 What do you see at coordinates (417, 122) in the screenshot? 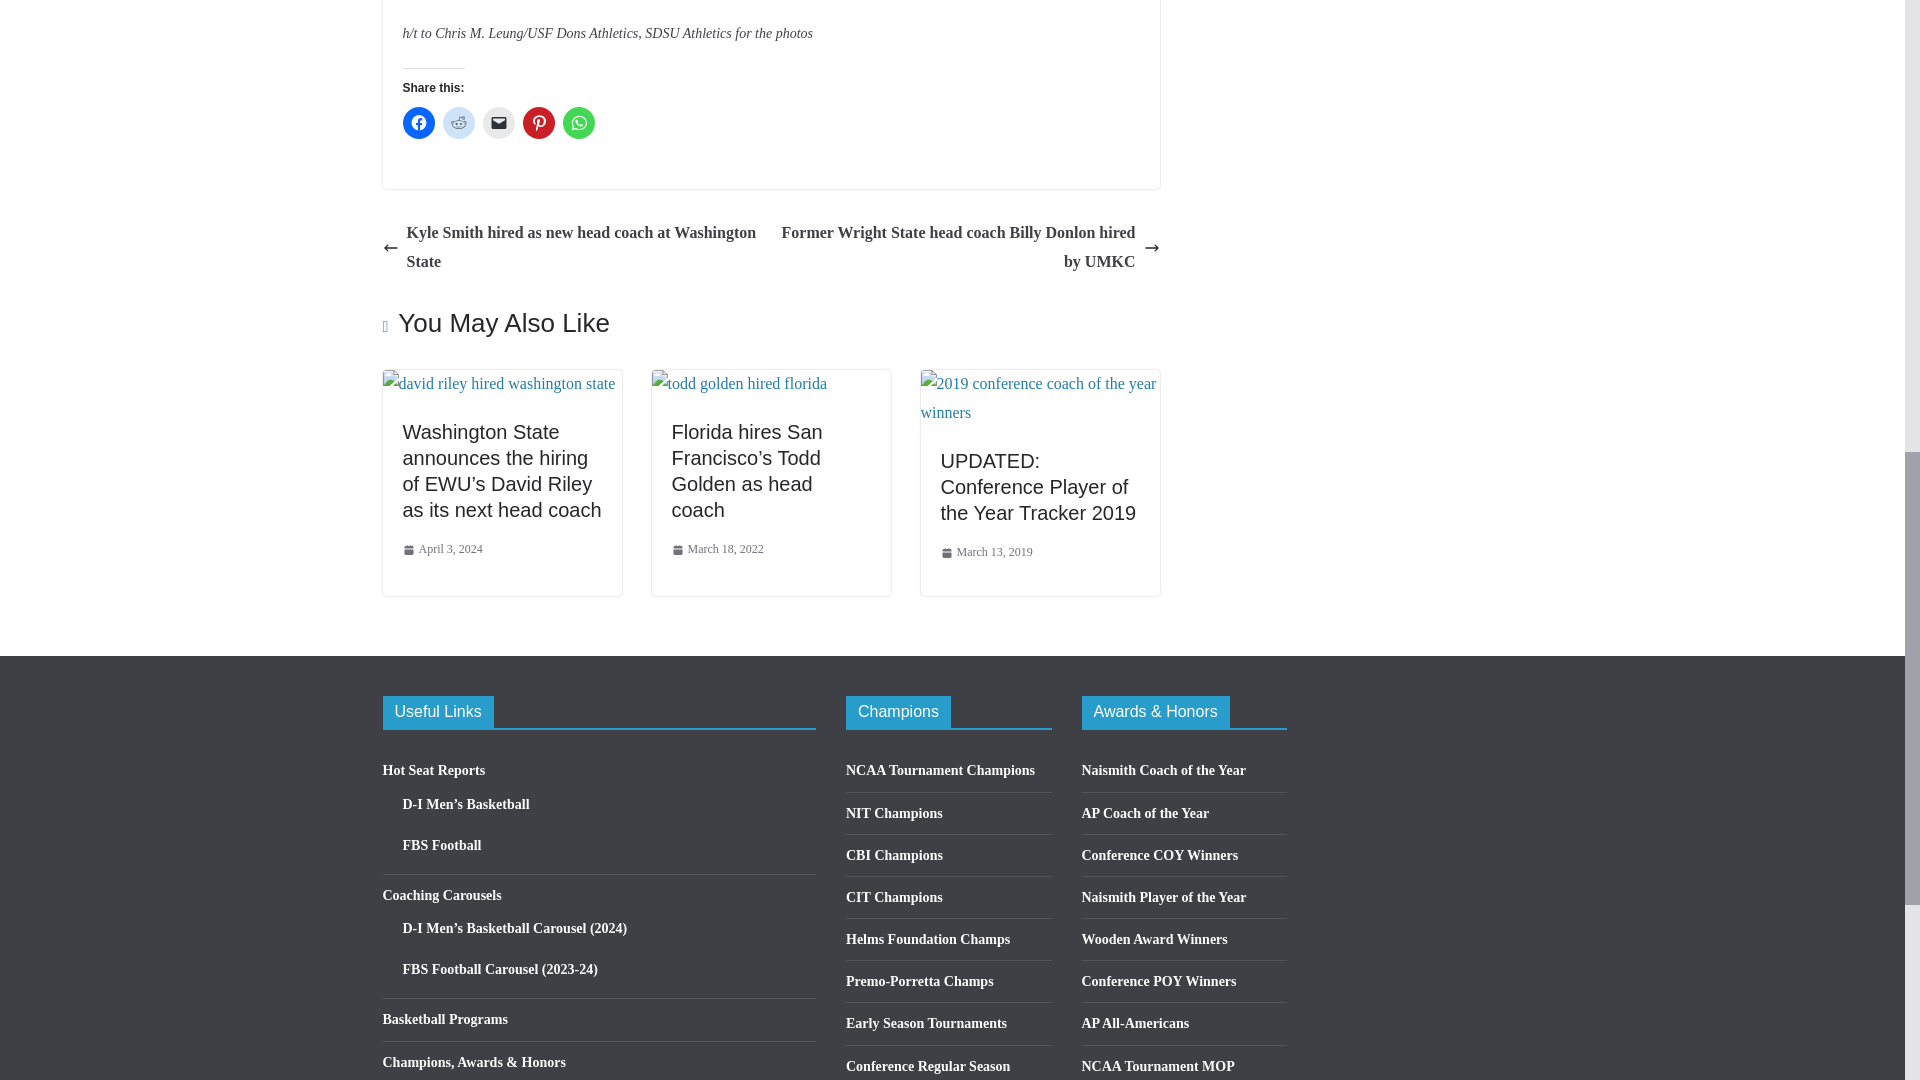
I see `Click to share on Facebook` at bounding box center [417, 122].